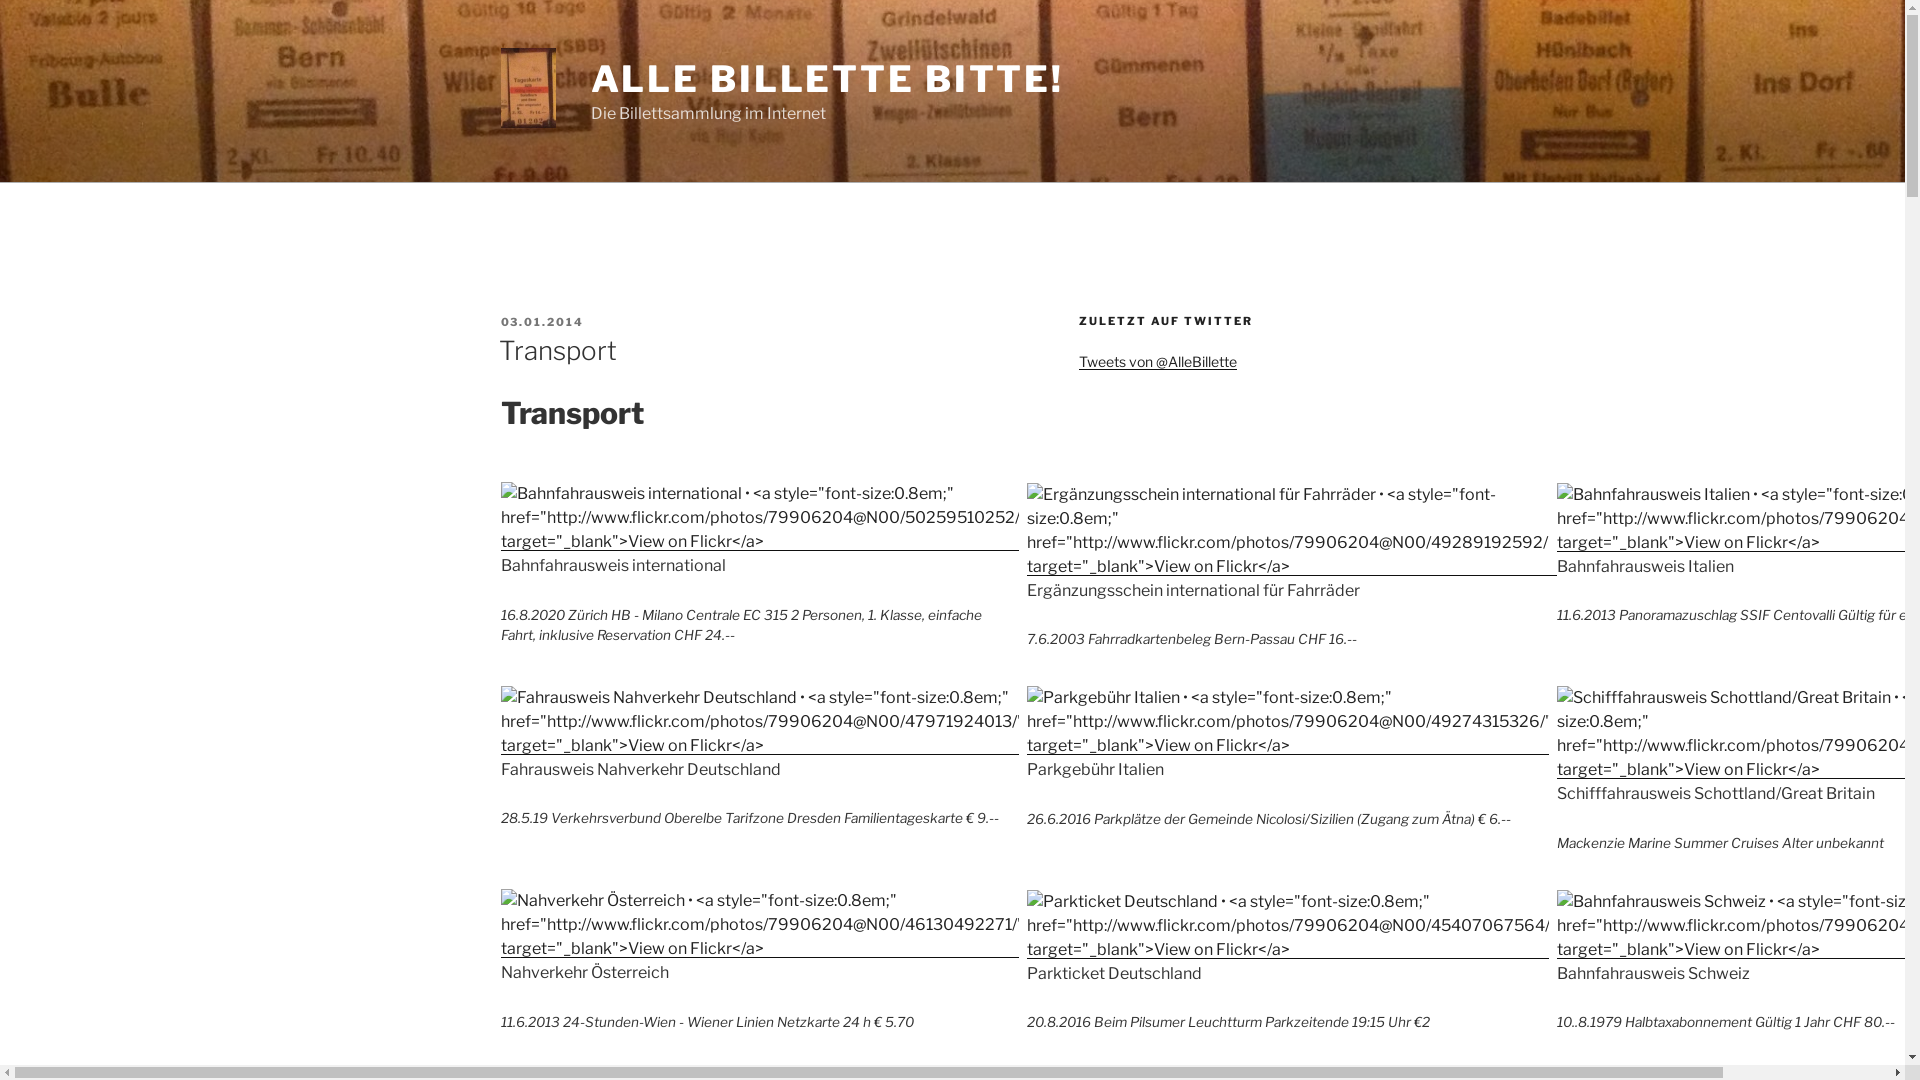  What do you see at coordinates (763, 518) in the screenshot?
I see `Bahnfahrausweis international` at bounding box center [763, 518].